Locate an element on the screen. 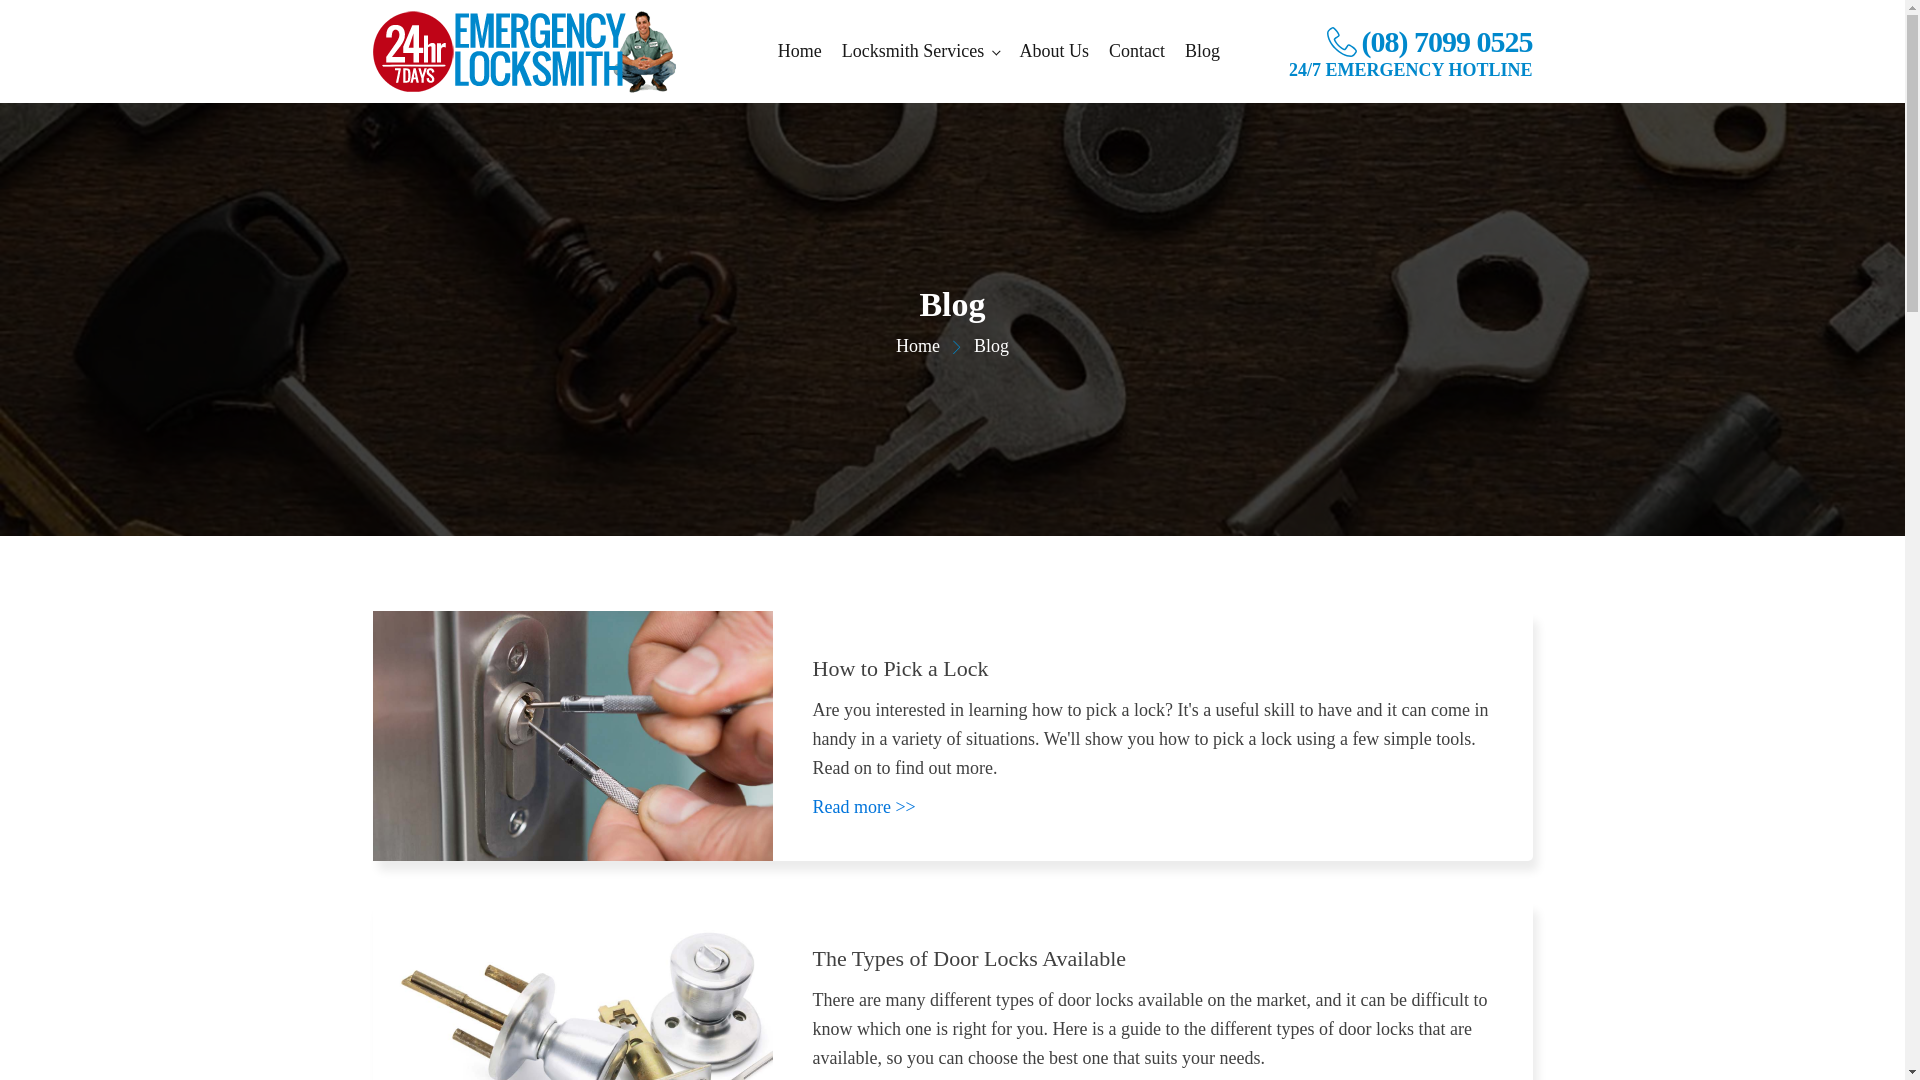 The width and height of the screenshot is (1920, 1080). Contact is located at coordinates (1137, 52).